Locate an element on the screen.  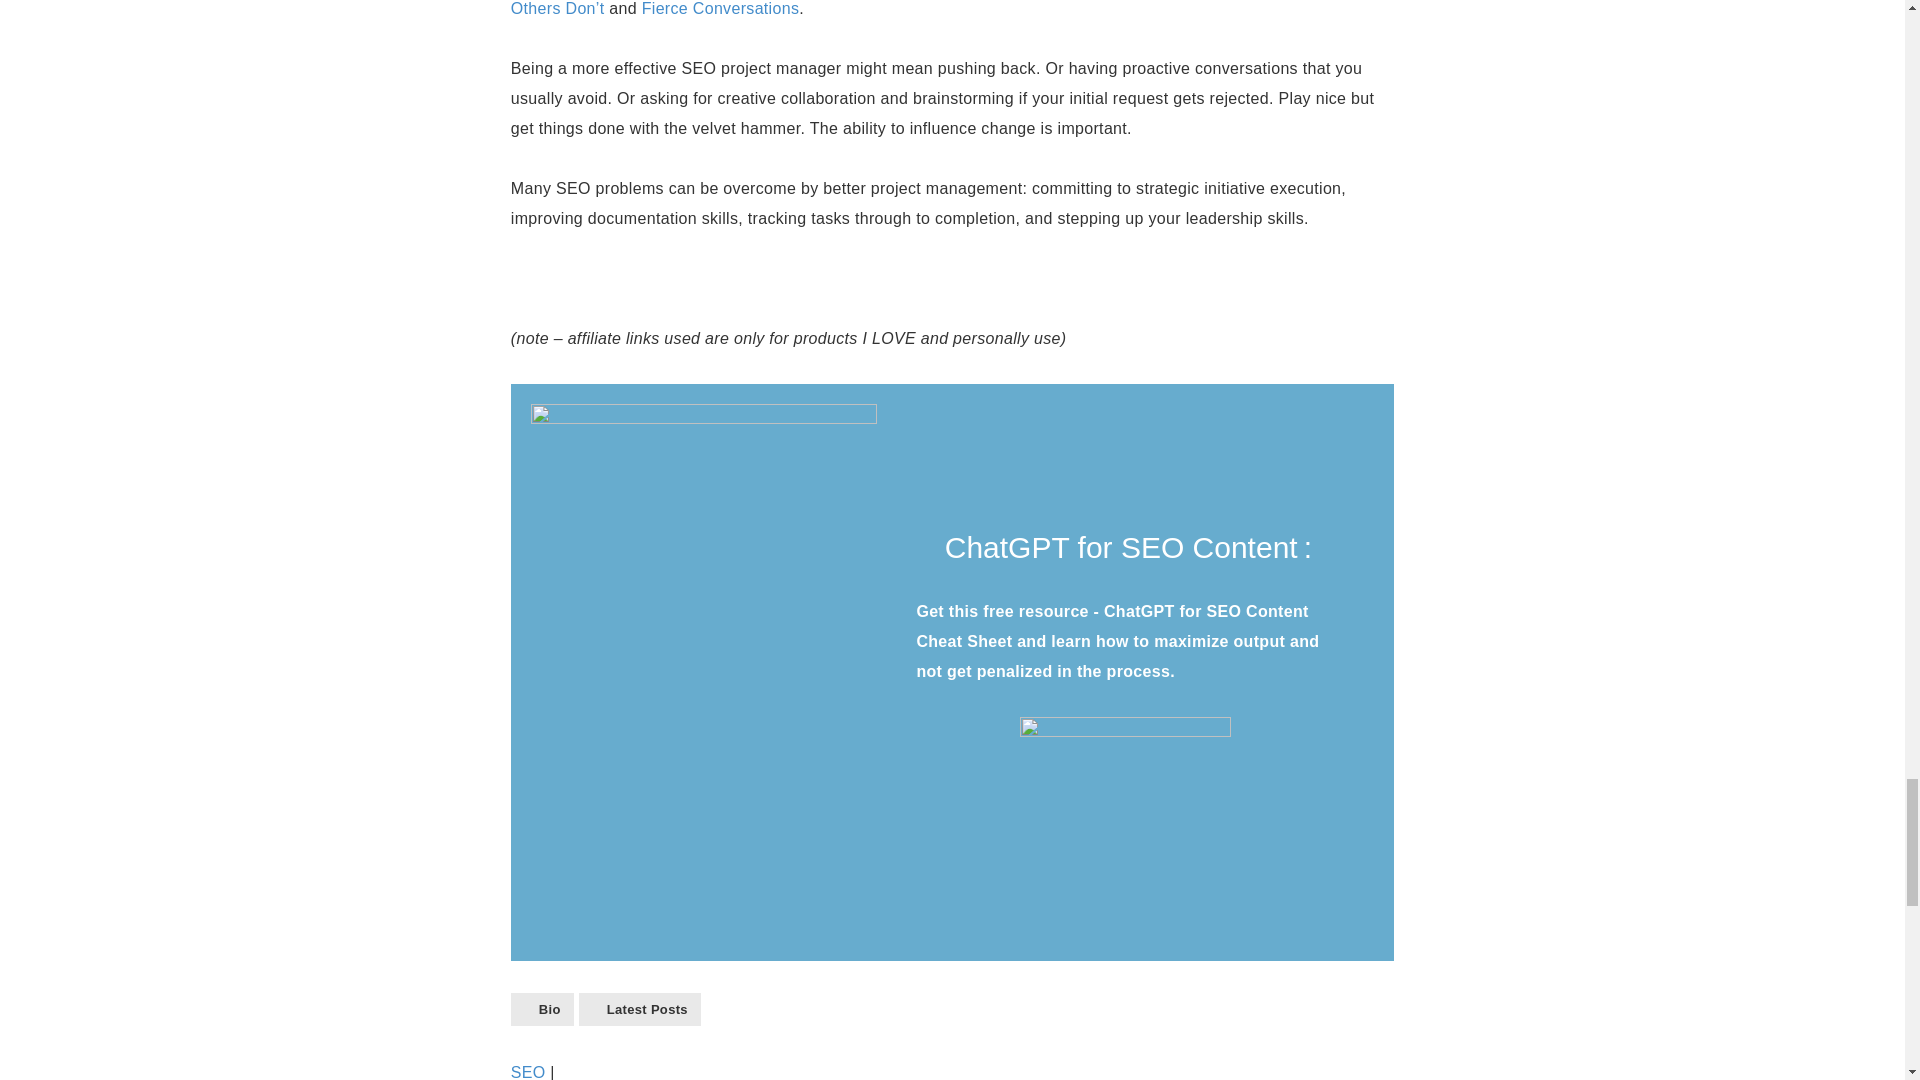
Latest Posts is located at coordinates (640, 1009).